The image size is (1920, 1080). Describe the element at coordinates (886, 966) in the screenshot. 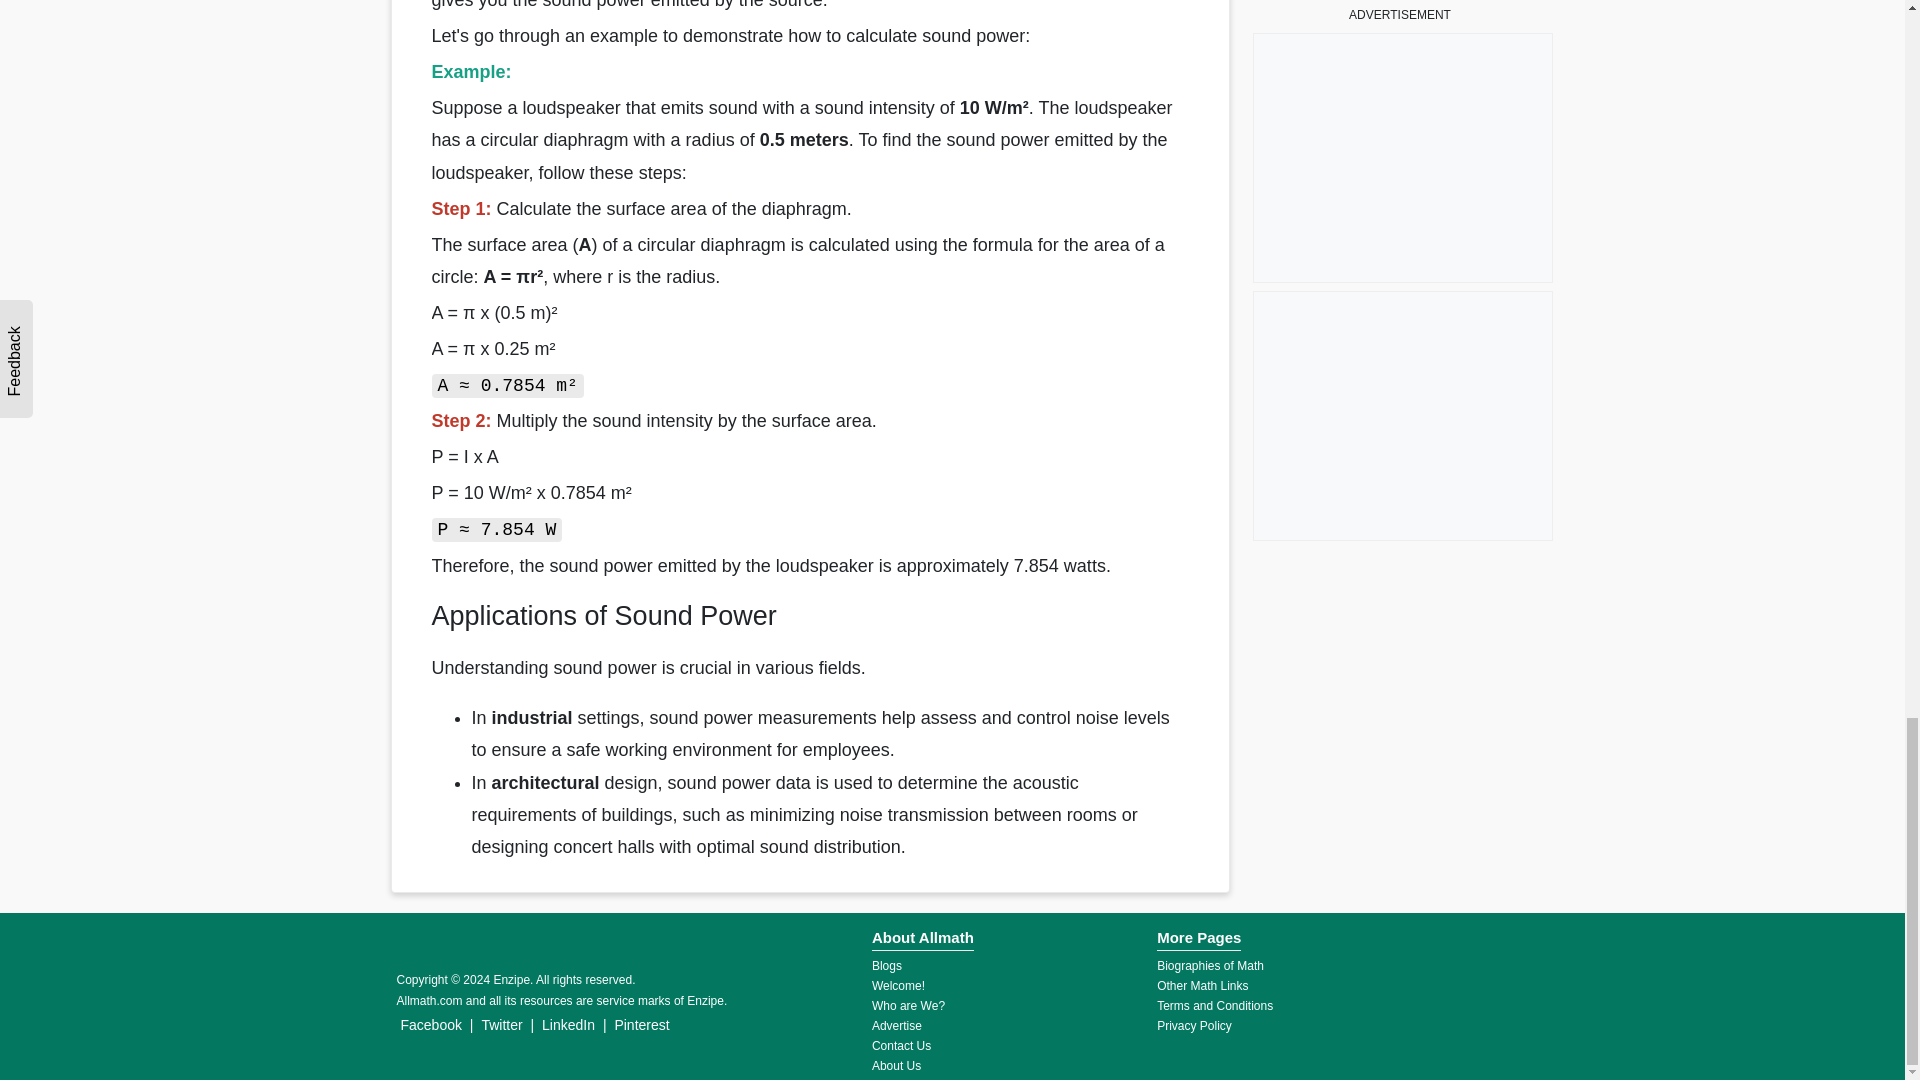

I see `Blogs` at that location.